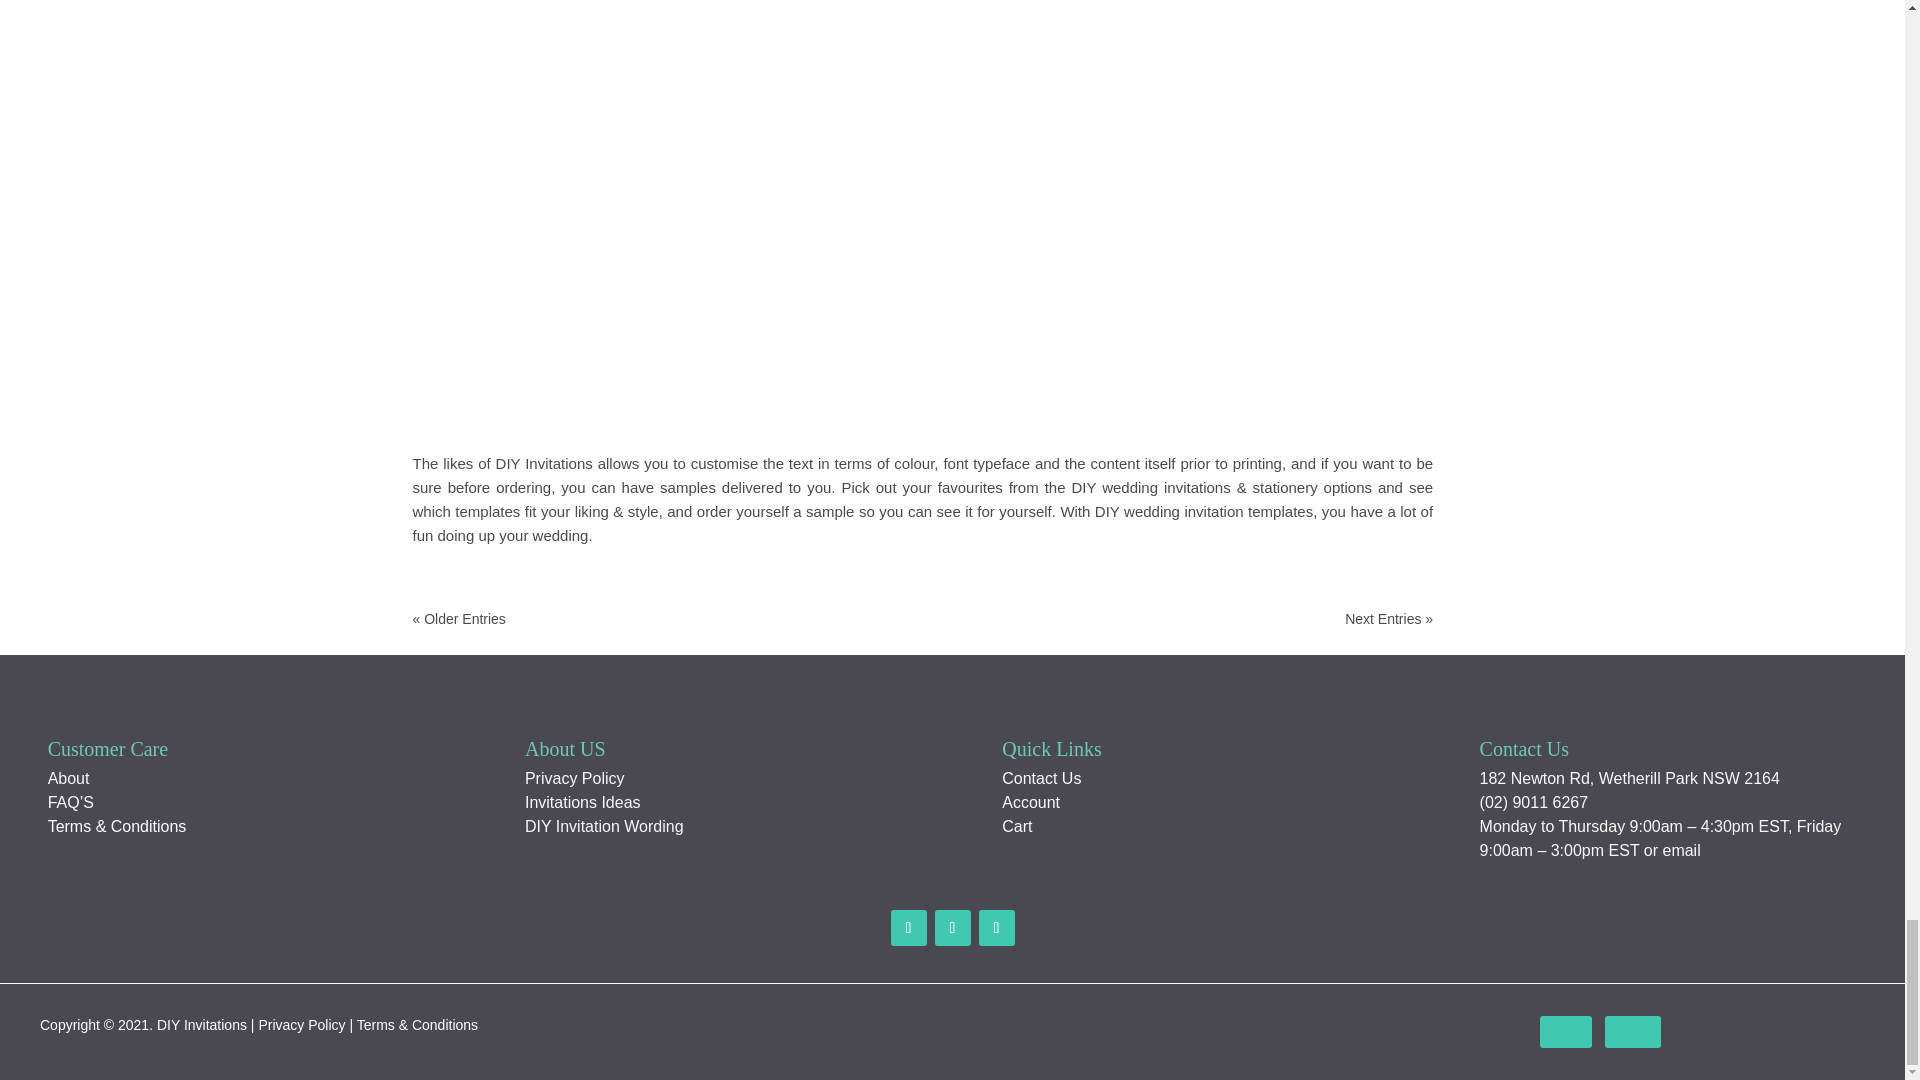 This screenshot has height=1080, width=1920. Describe the element at coordinates (1632, 1032) in the screenshot. I see `Follow on Facebook` at that location.